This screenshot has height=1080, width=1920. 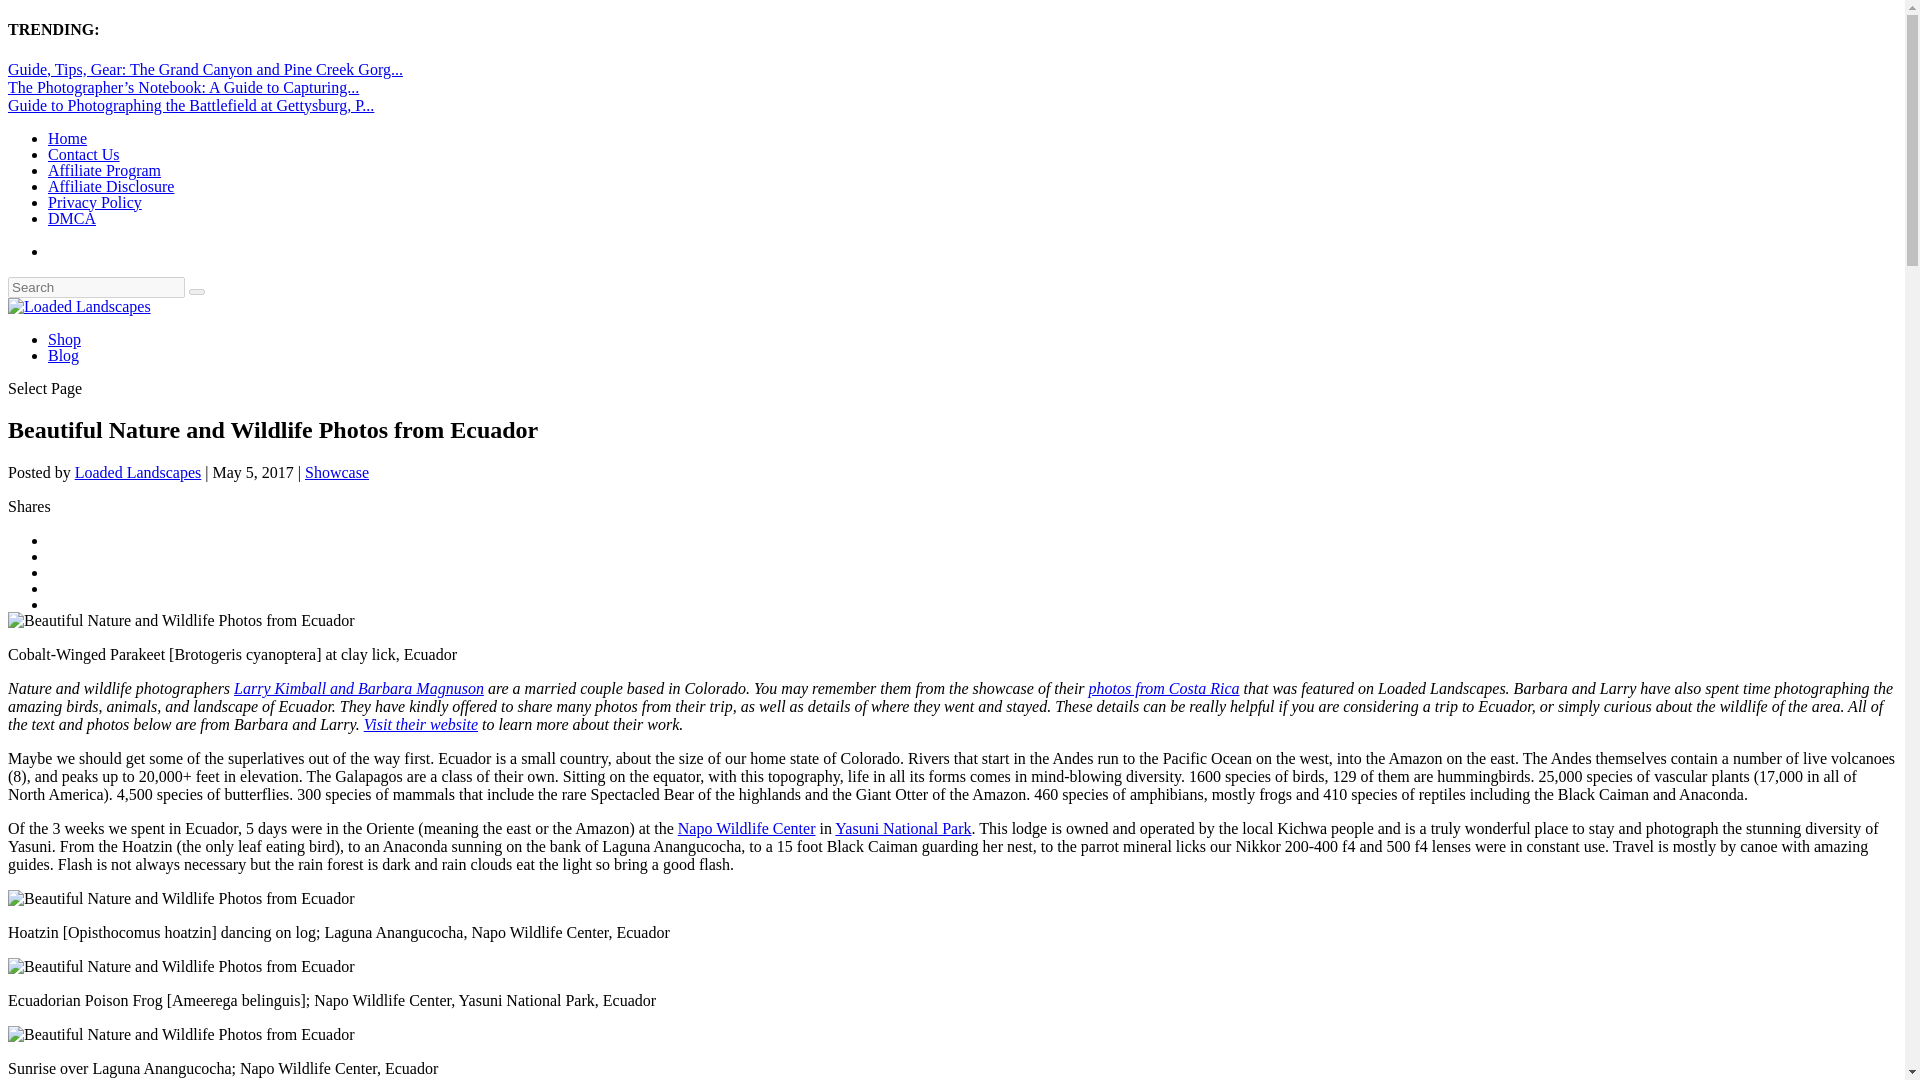 What do you see at coordinates (63, 354) in the screenshot?
I see `Blog` at bounding box center [63, 354].